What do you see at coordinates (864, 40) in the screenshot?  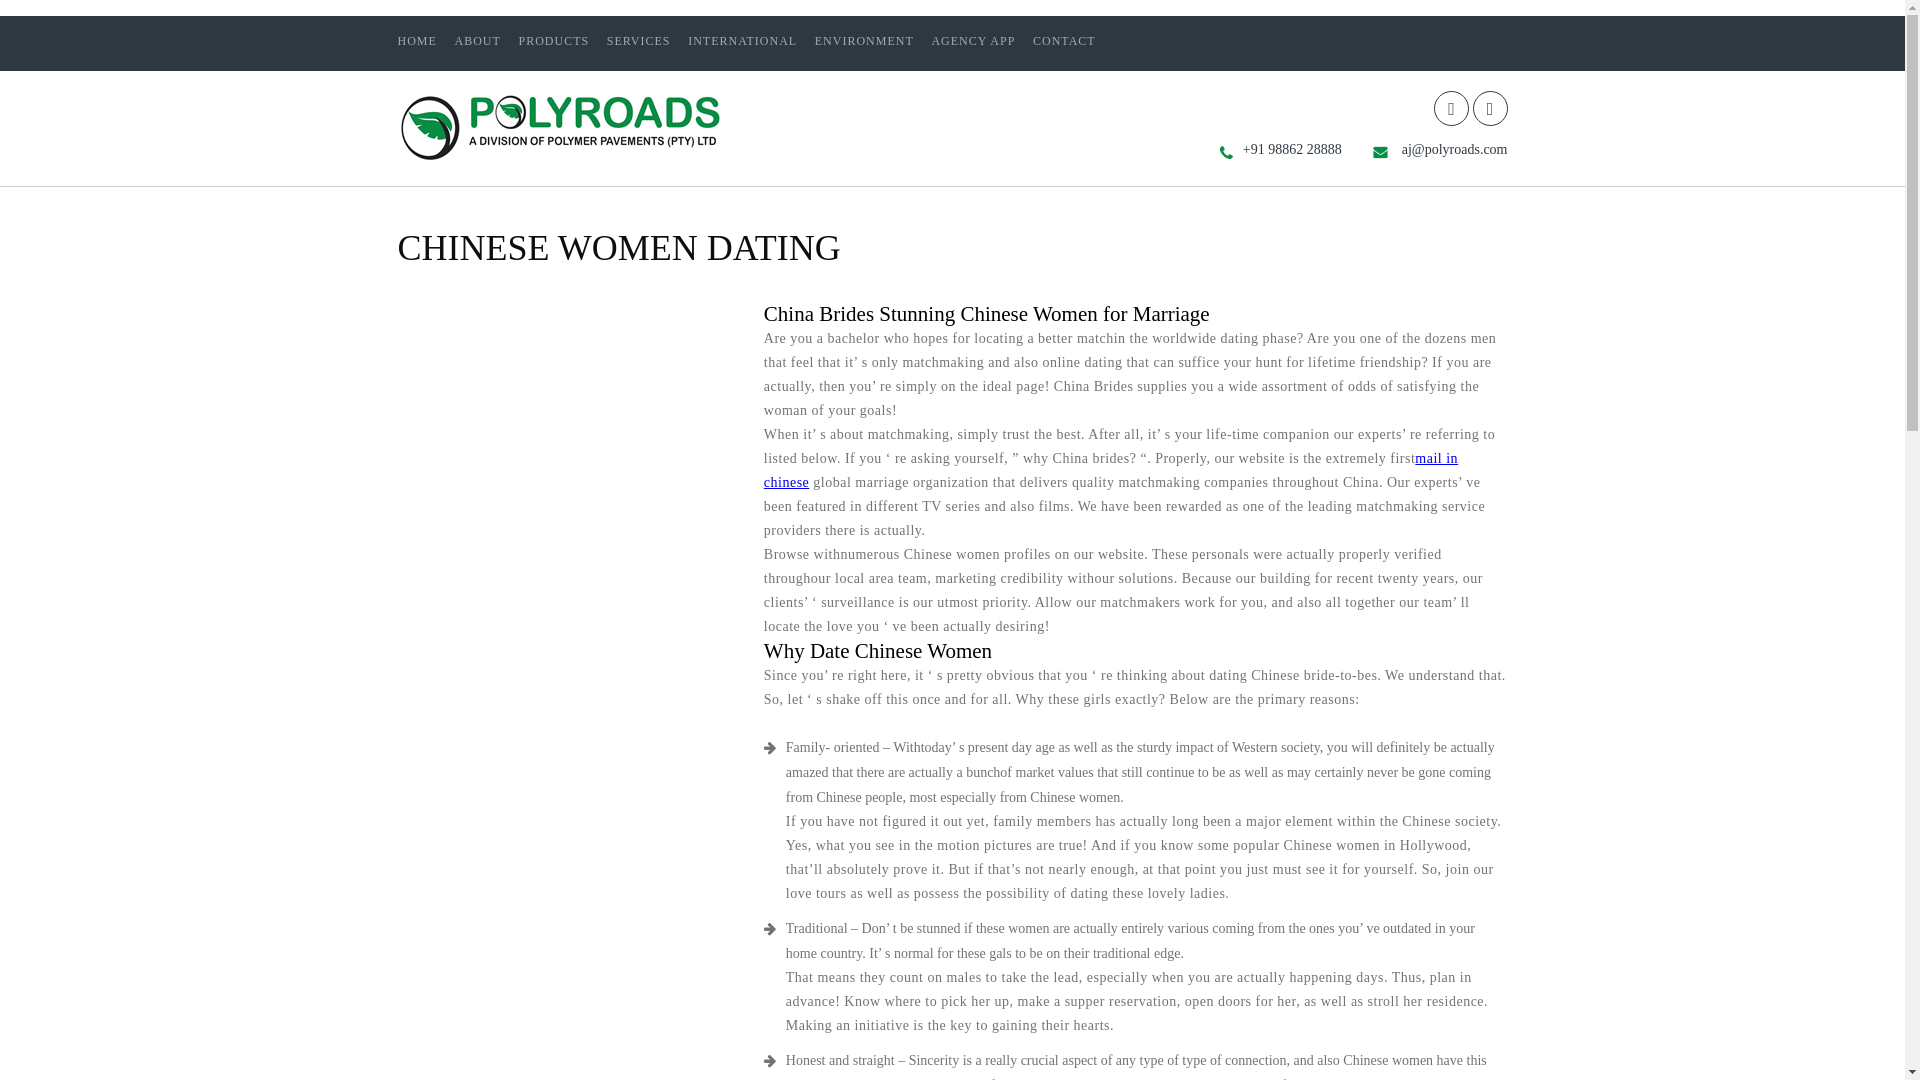 I see `ENVIRONMENT` at bounding box center [864, 40].